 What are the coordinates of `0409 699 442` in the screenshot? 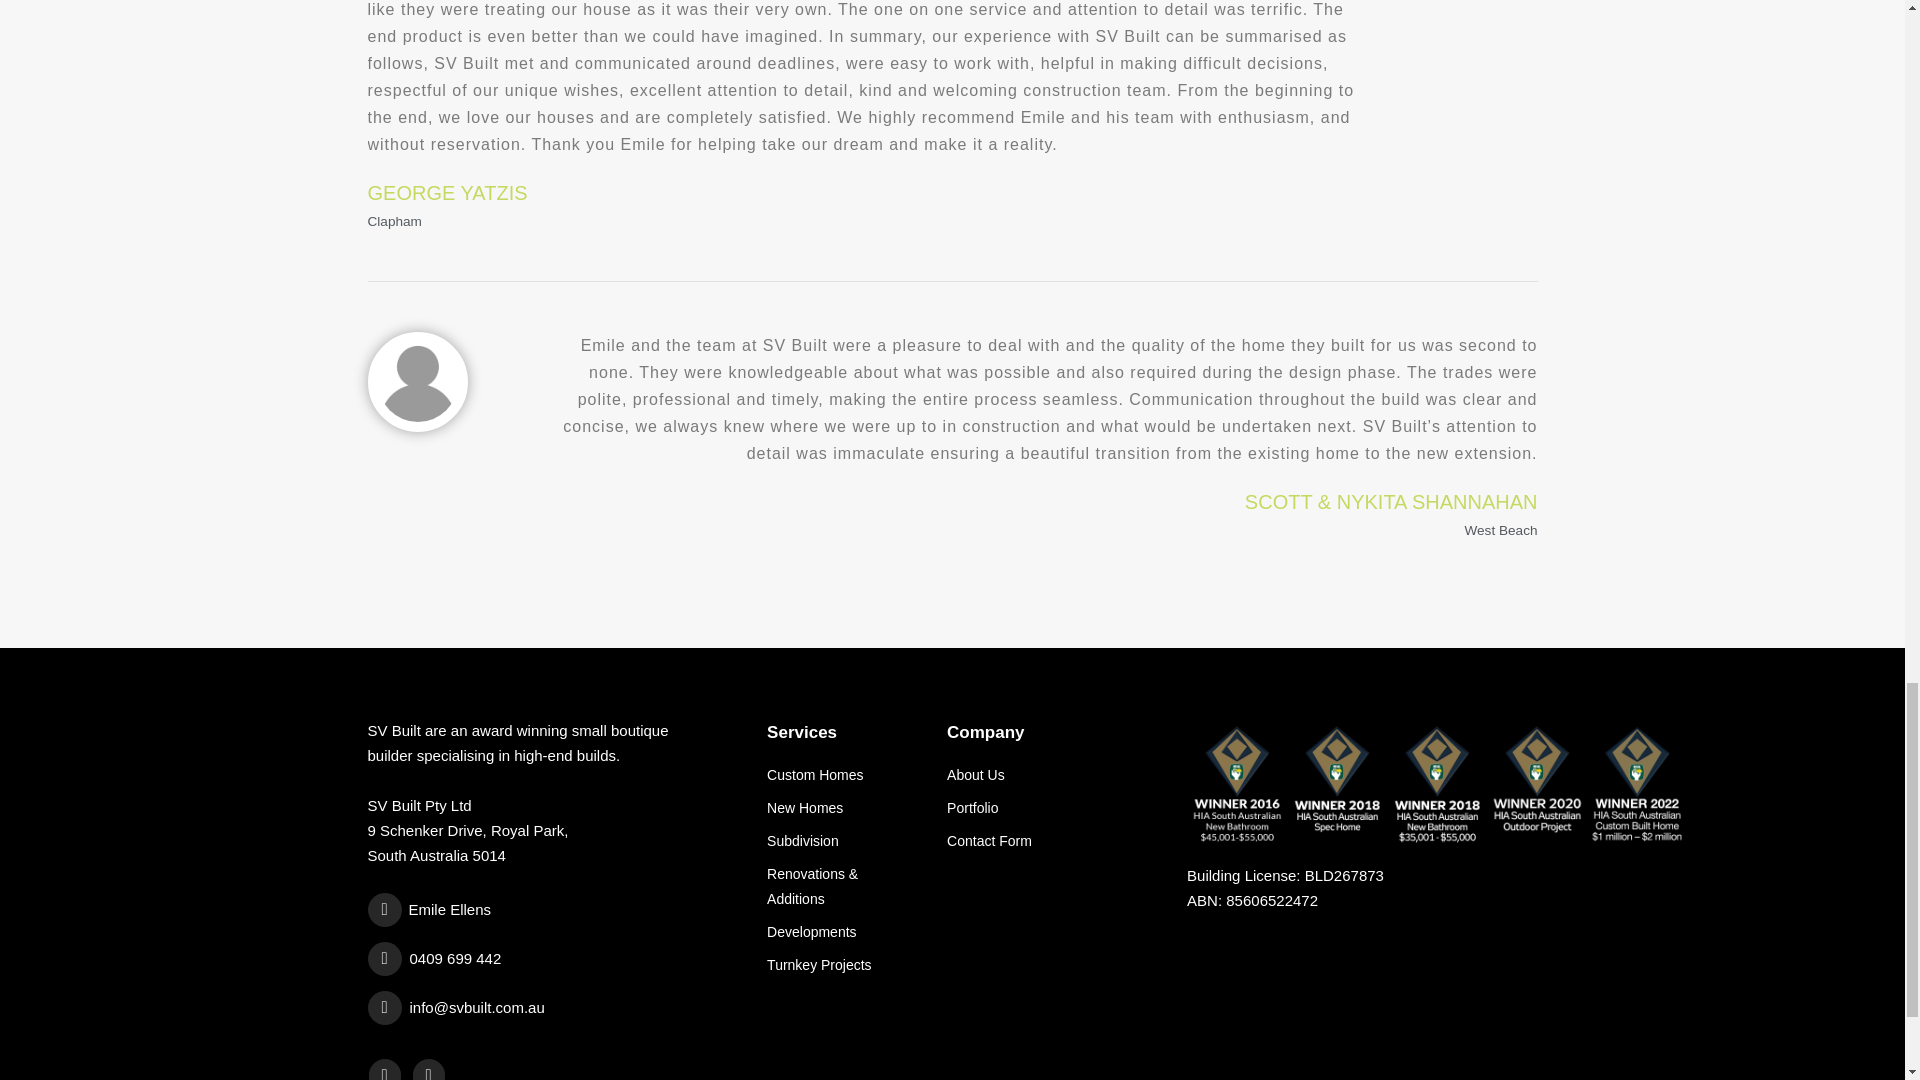 It's located at (530, 958).